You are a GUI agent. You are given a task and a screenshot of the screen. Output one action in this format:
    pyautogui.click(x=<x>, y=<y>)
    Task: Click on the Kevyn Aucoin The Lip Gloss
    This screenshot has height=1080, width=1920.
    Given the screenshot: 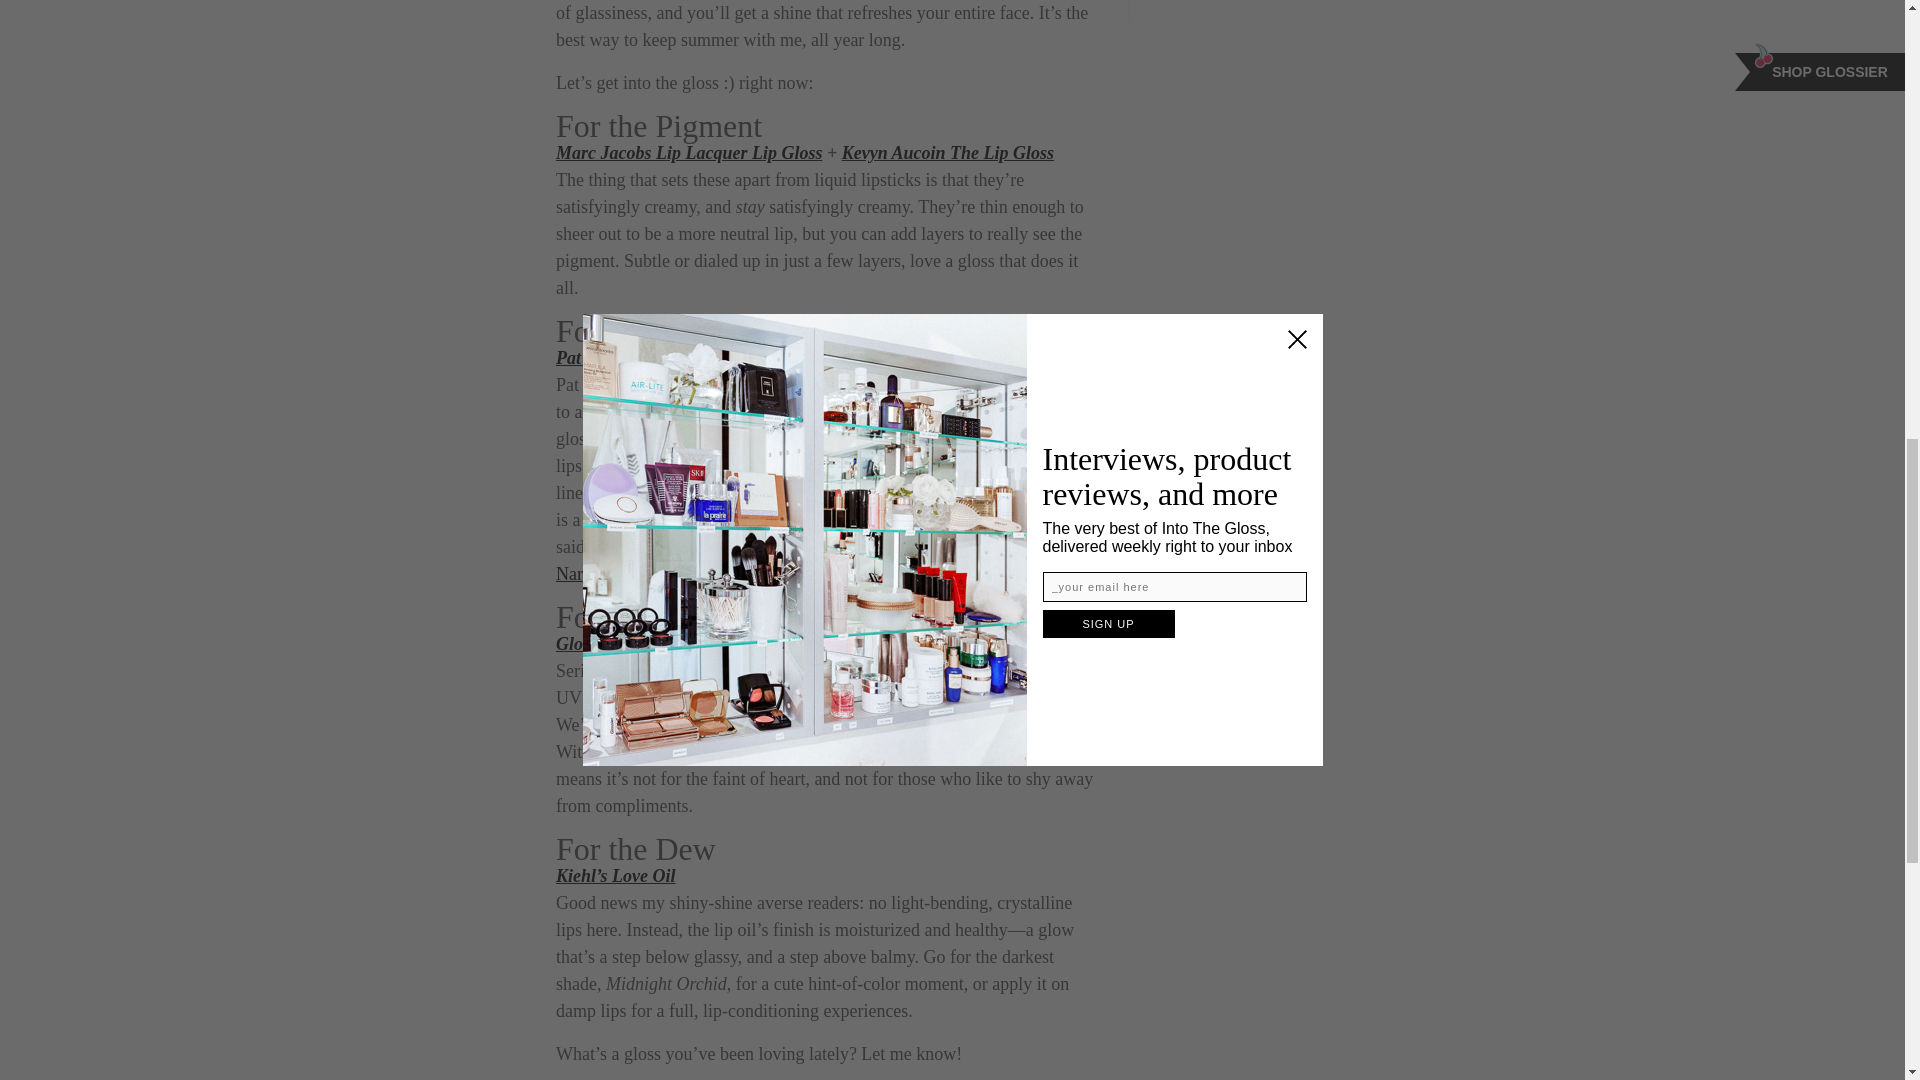 What is the action you would take?
    pyautogui.click(x=948, y=152)
    